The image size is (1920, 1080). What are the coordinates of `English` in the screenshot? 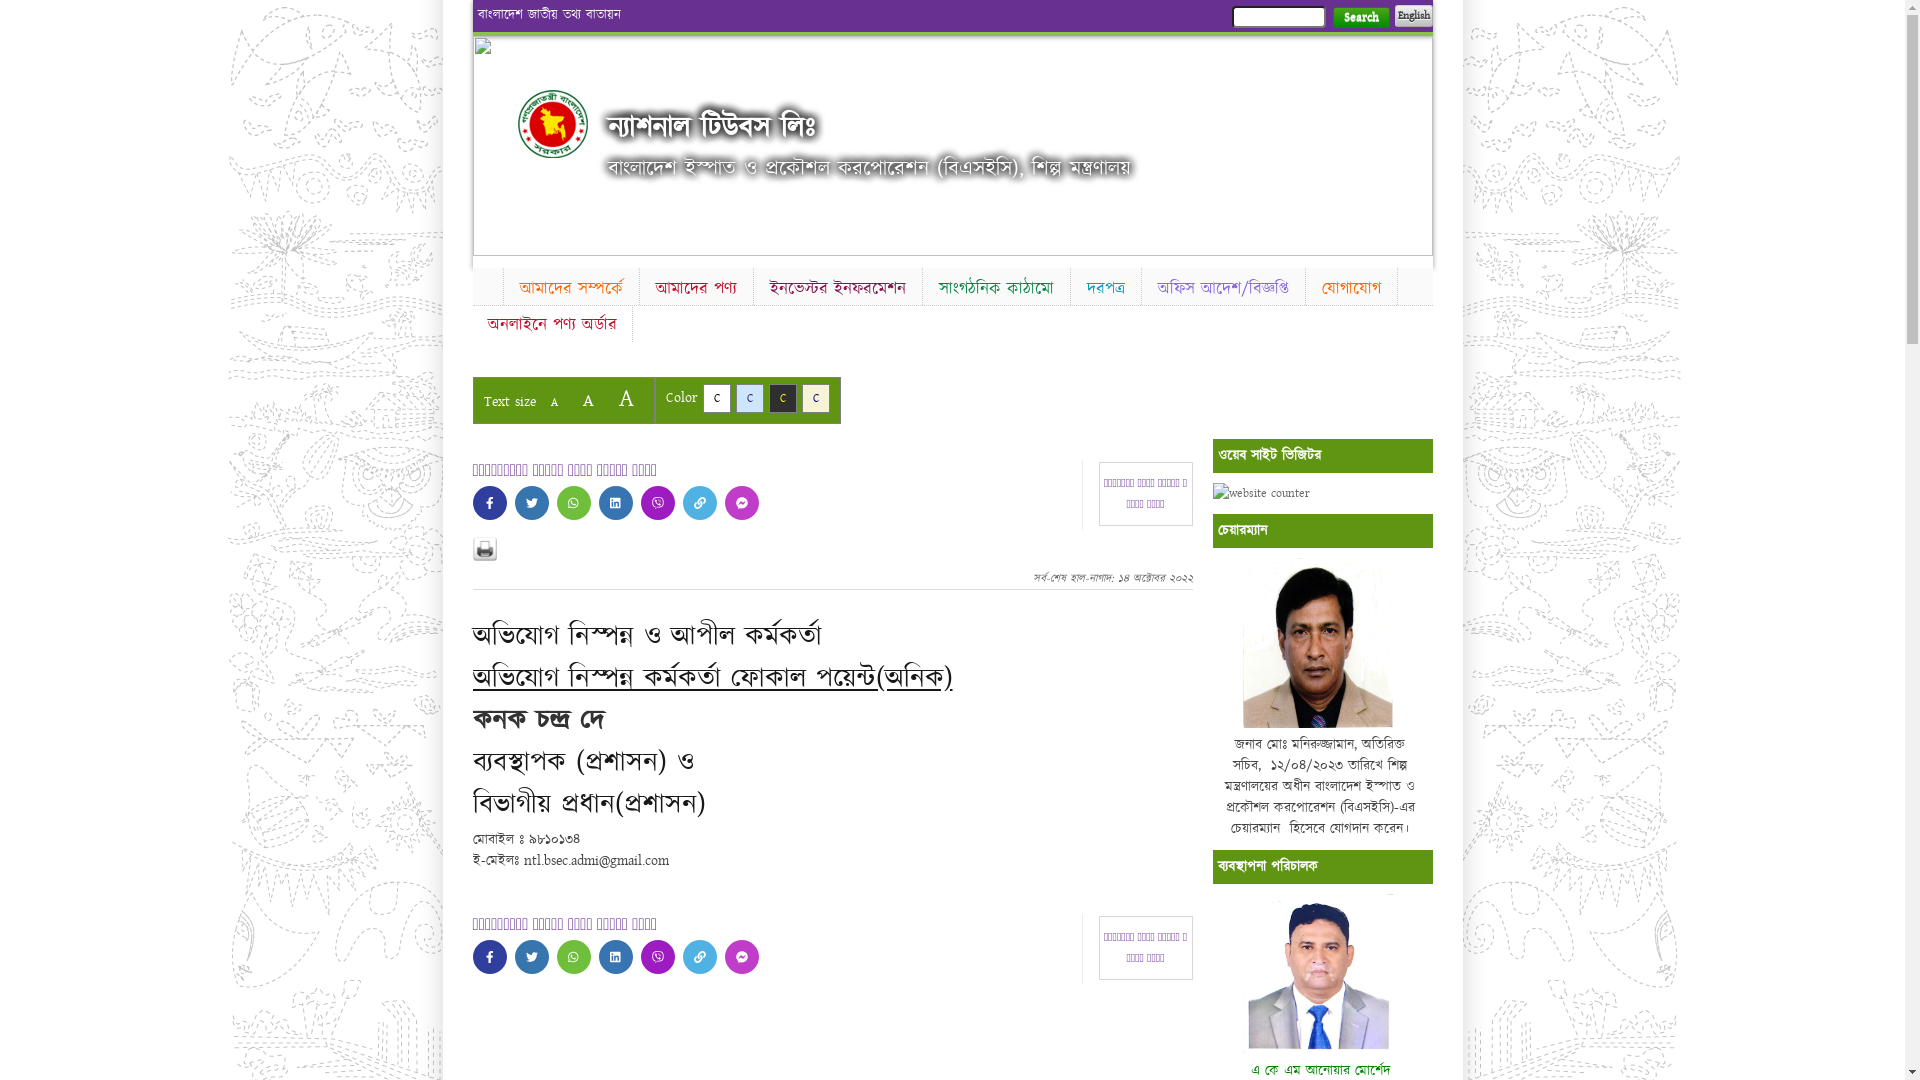 It's located at (1413, 16).